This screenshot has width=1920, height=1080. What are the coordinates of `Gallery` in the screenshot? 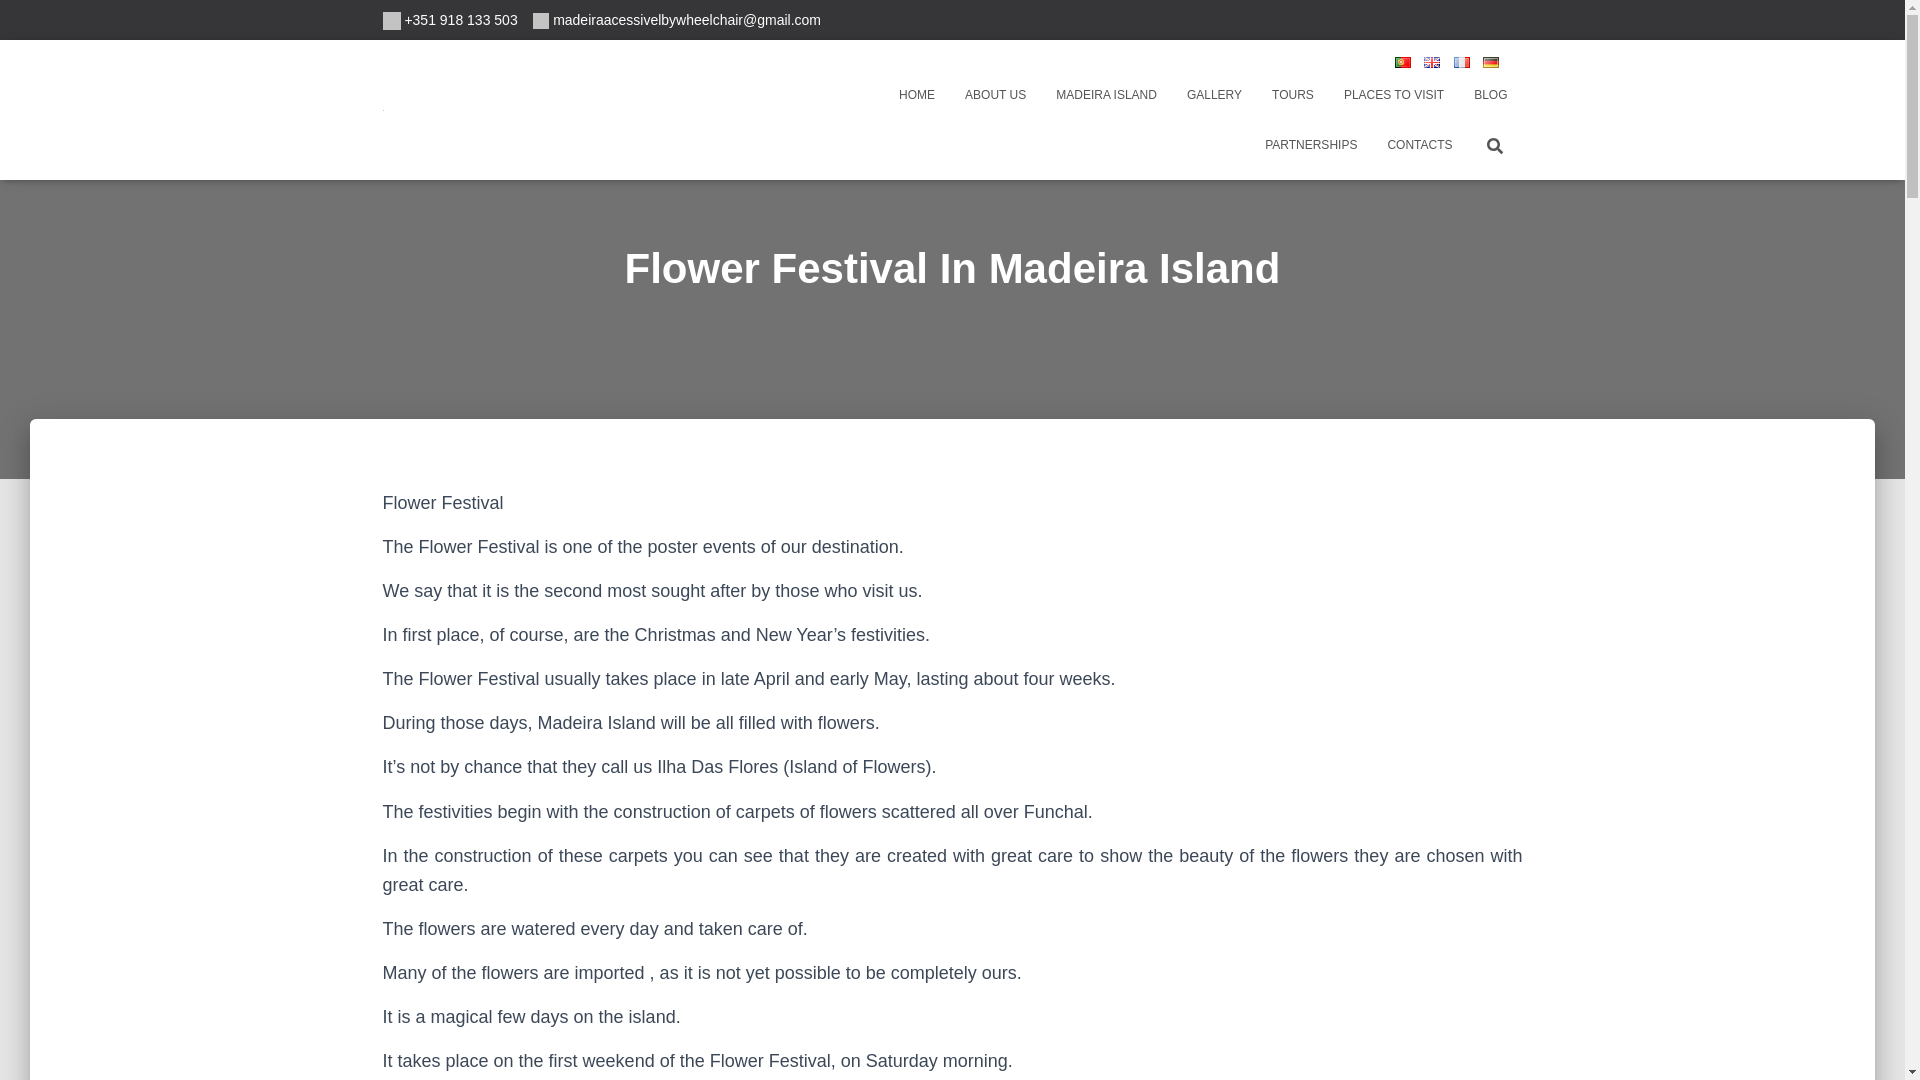 It's located at (1214, 94).